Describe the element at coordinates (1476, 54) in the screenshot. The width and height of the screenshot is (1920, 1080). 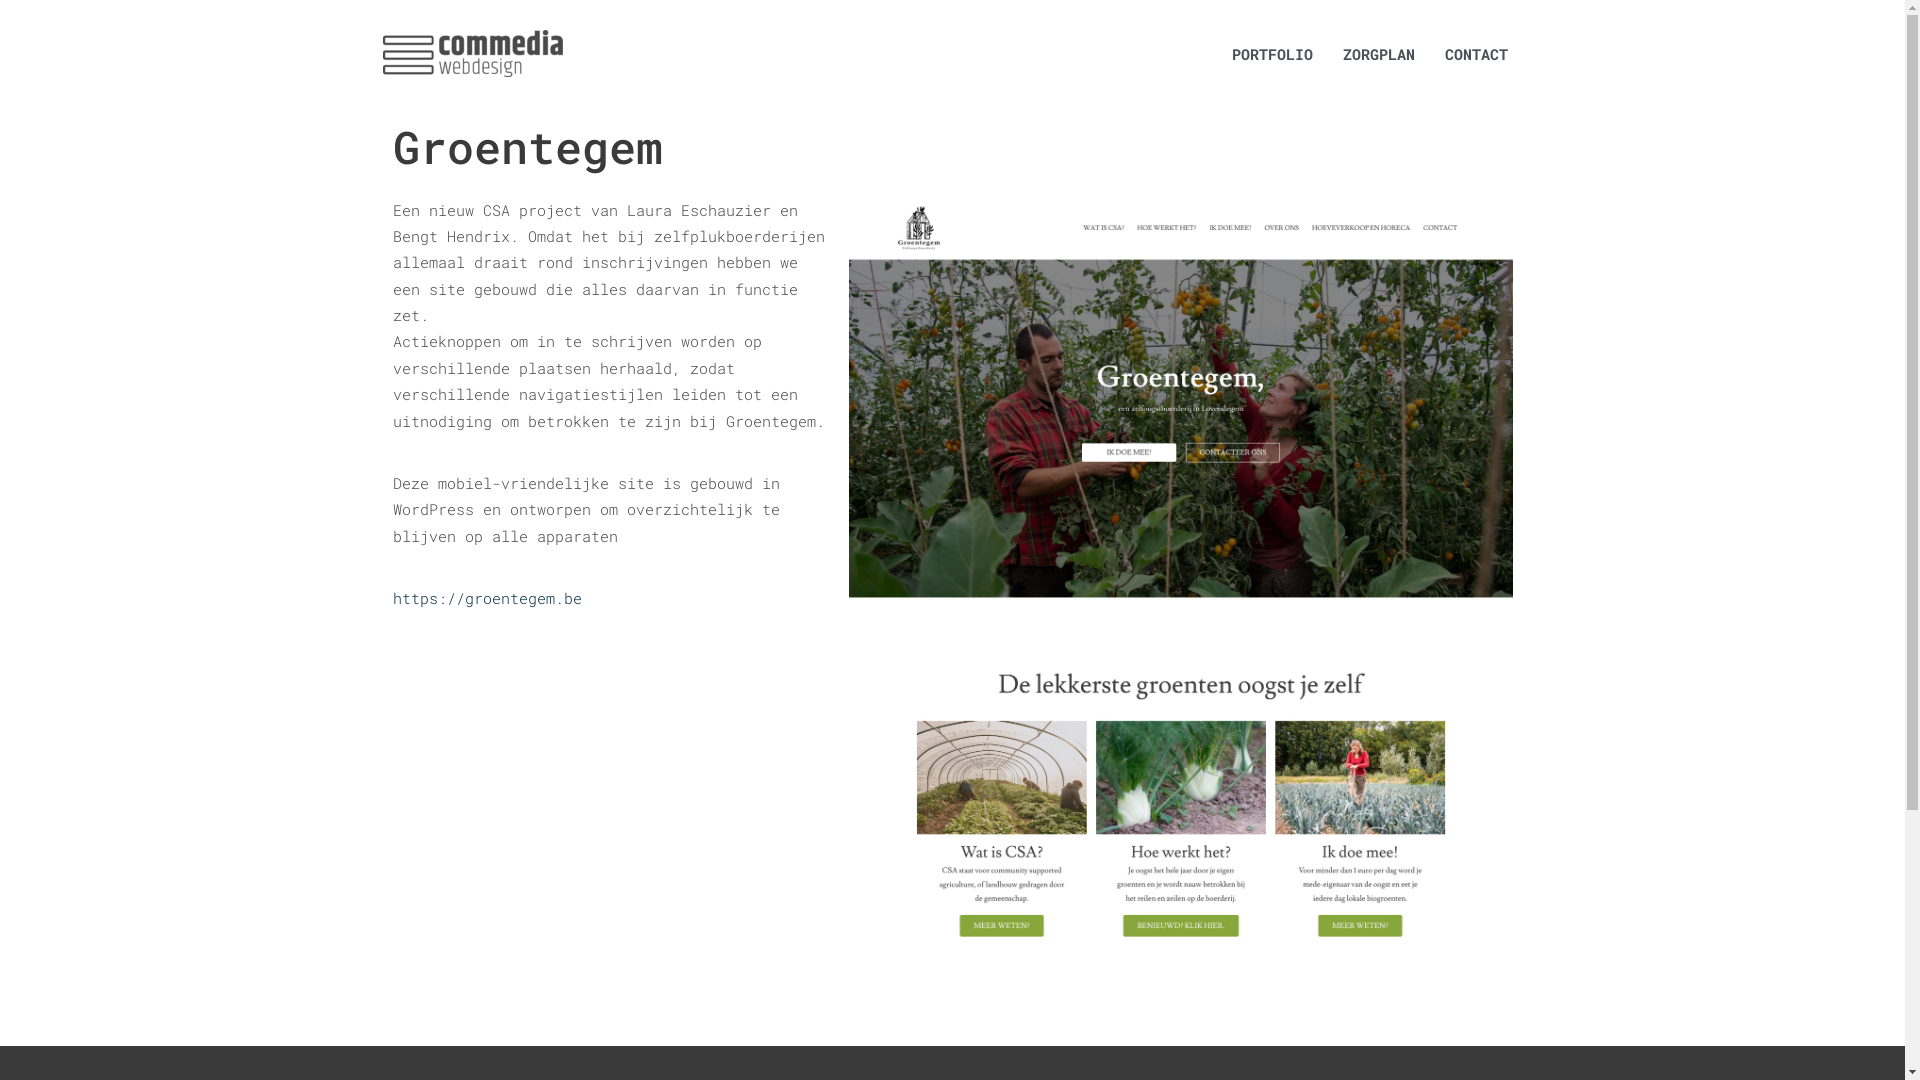
I see `CONTACT` at that location.